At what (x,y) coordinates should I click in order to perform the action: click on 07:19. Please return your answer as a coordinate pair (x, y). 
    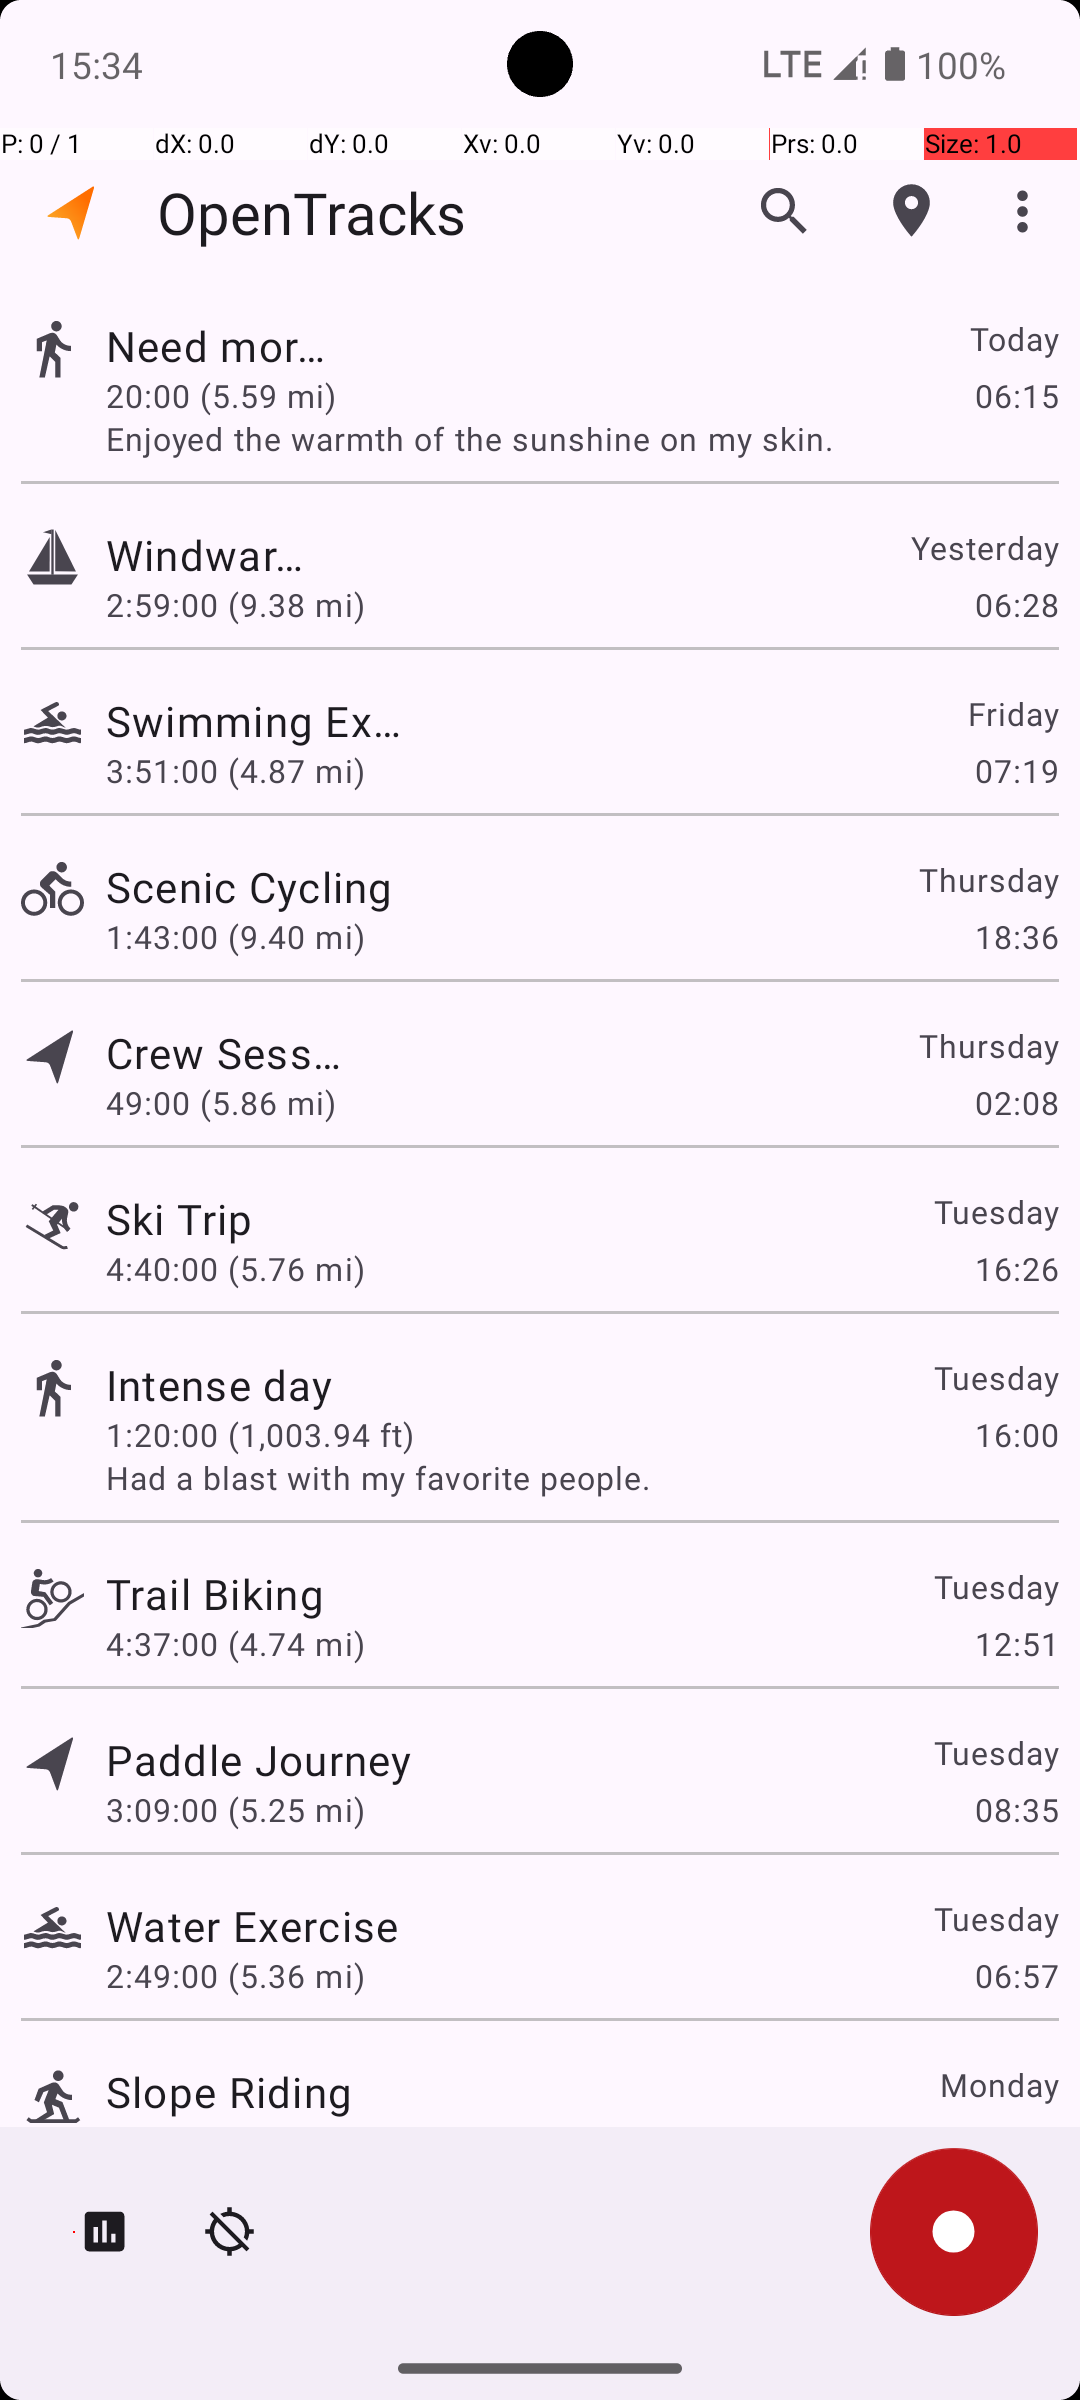
    Looking at the image, I should click on (1016, 770).